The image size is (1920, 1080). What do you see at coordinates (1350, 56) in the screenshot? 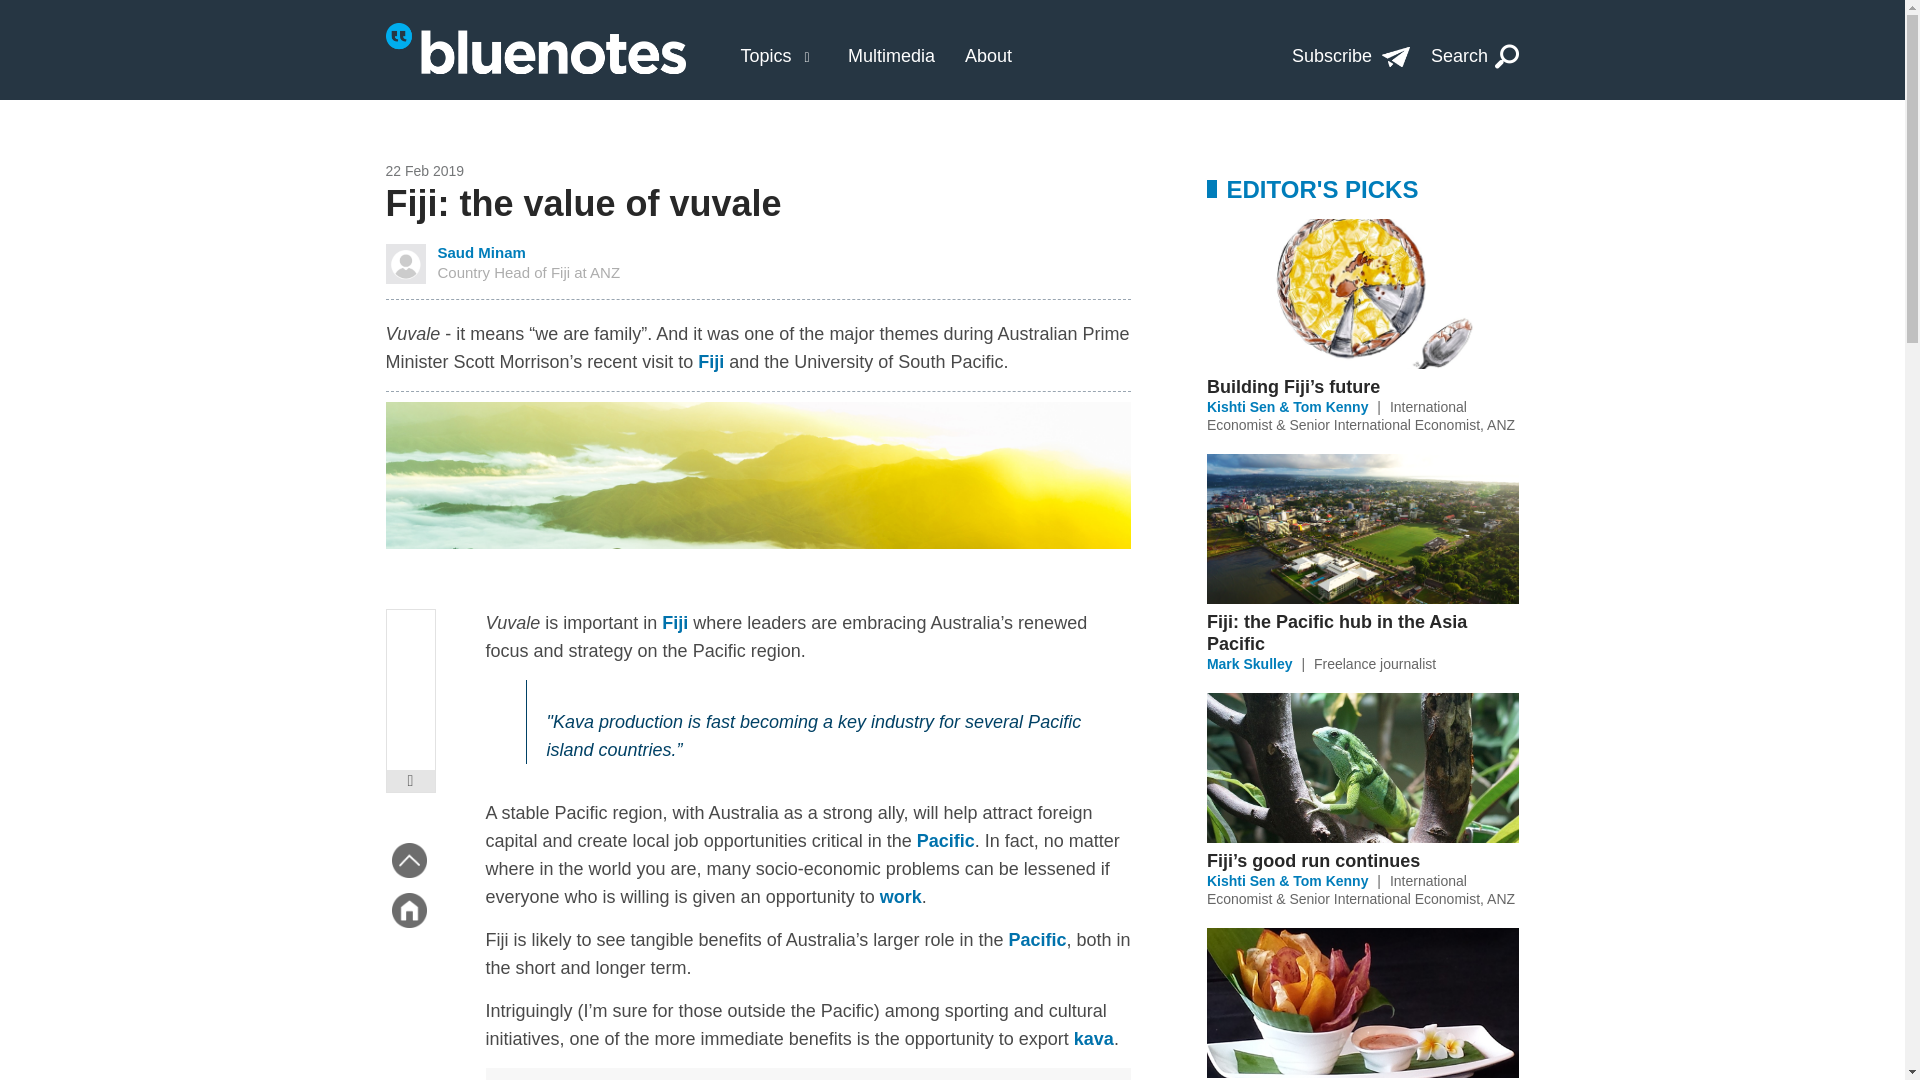
I see `Subscribe` at bounding box center [1350, 56].